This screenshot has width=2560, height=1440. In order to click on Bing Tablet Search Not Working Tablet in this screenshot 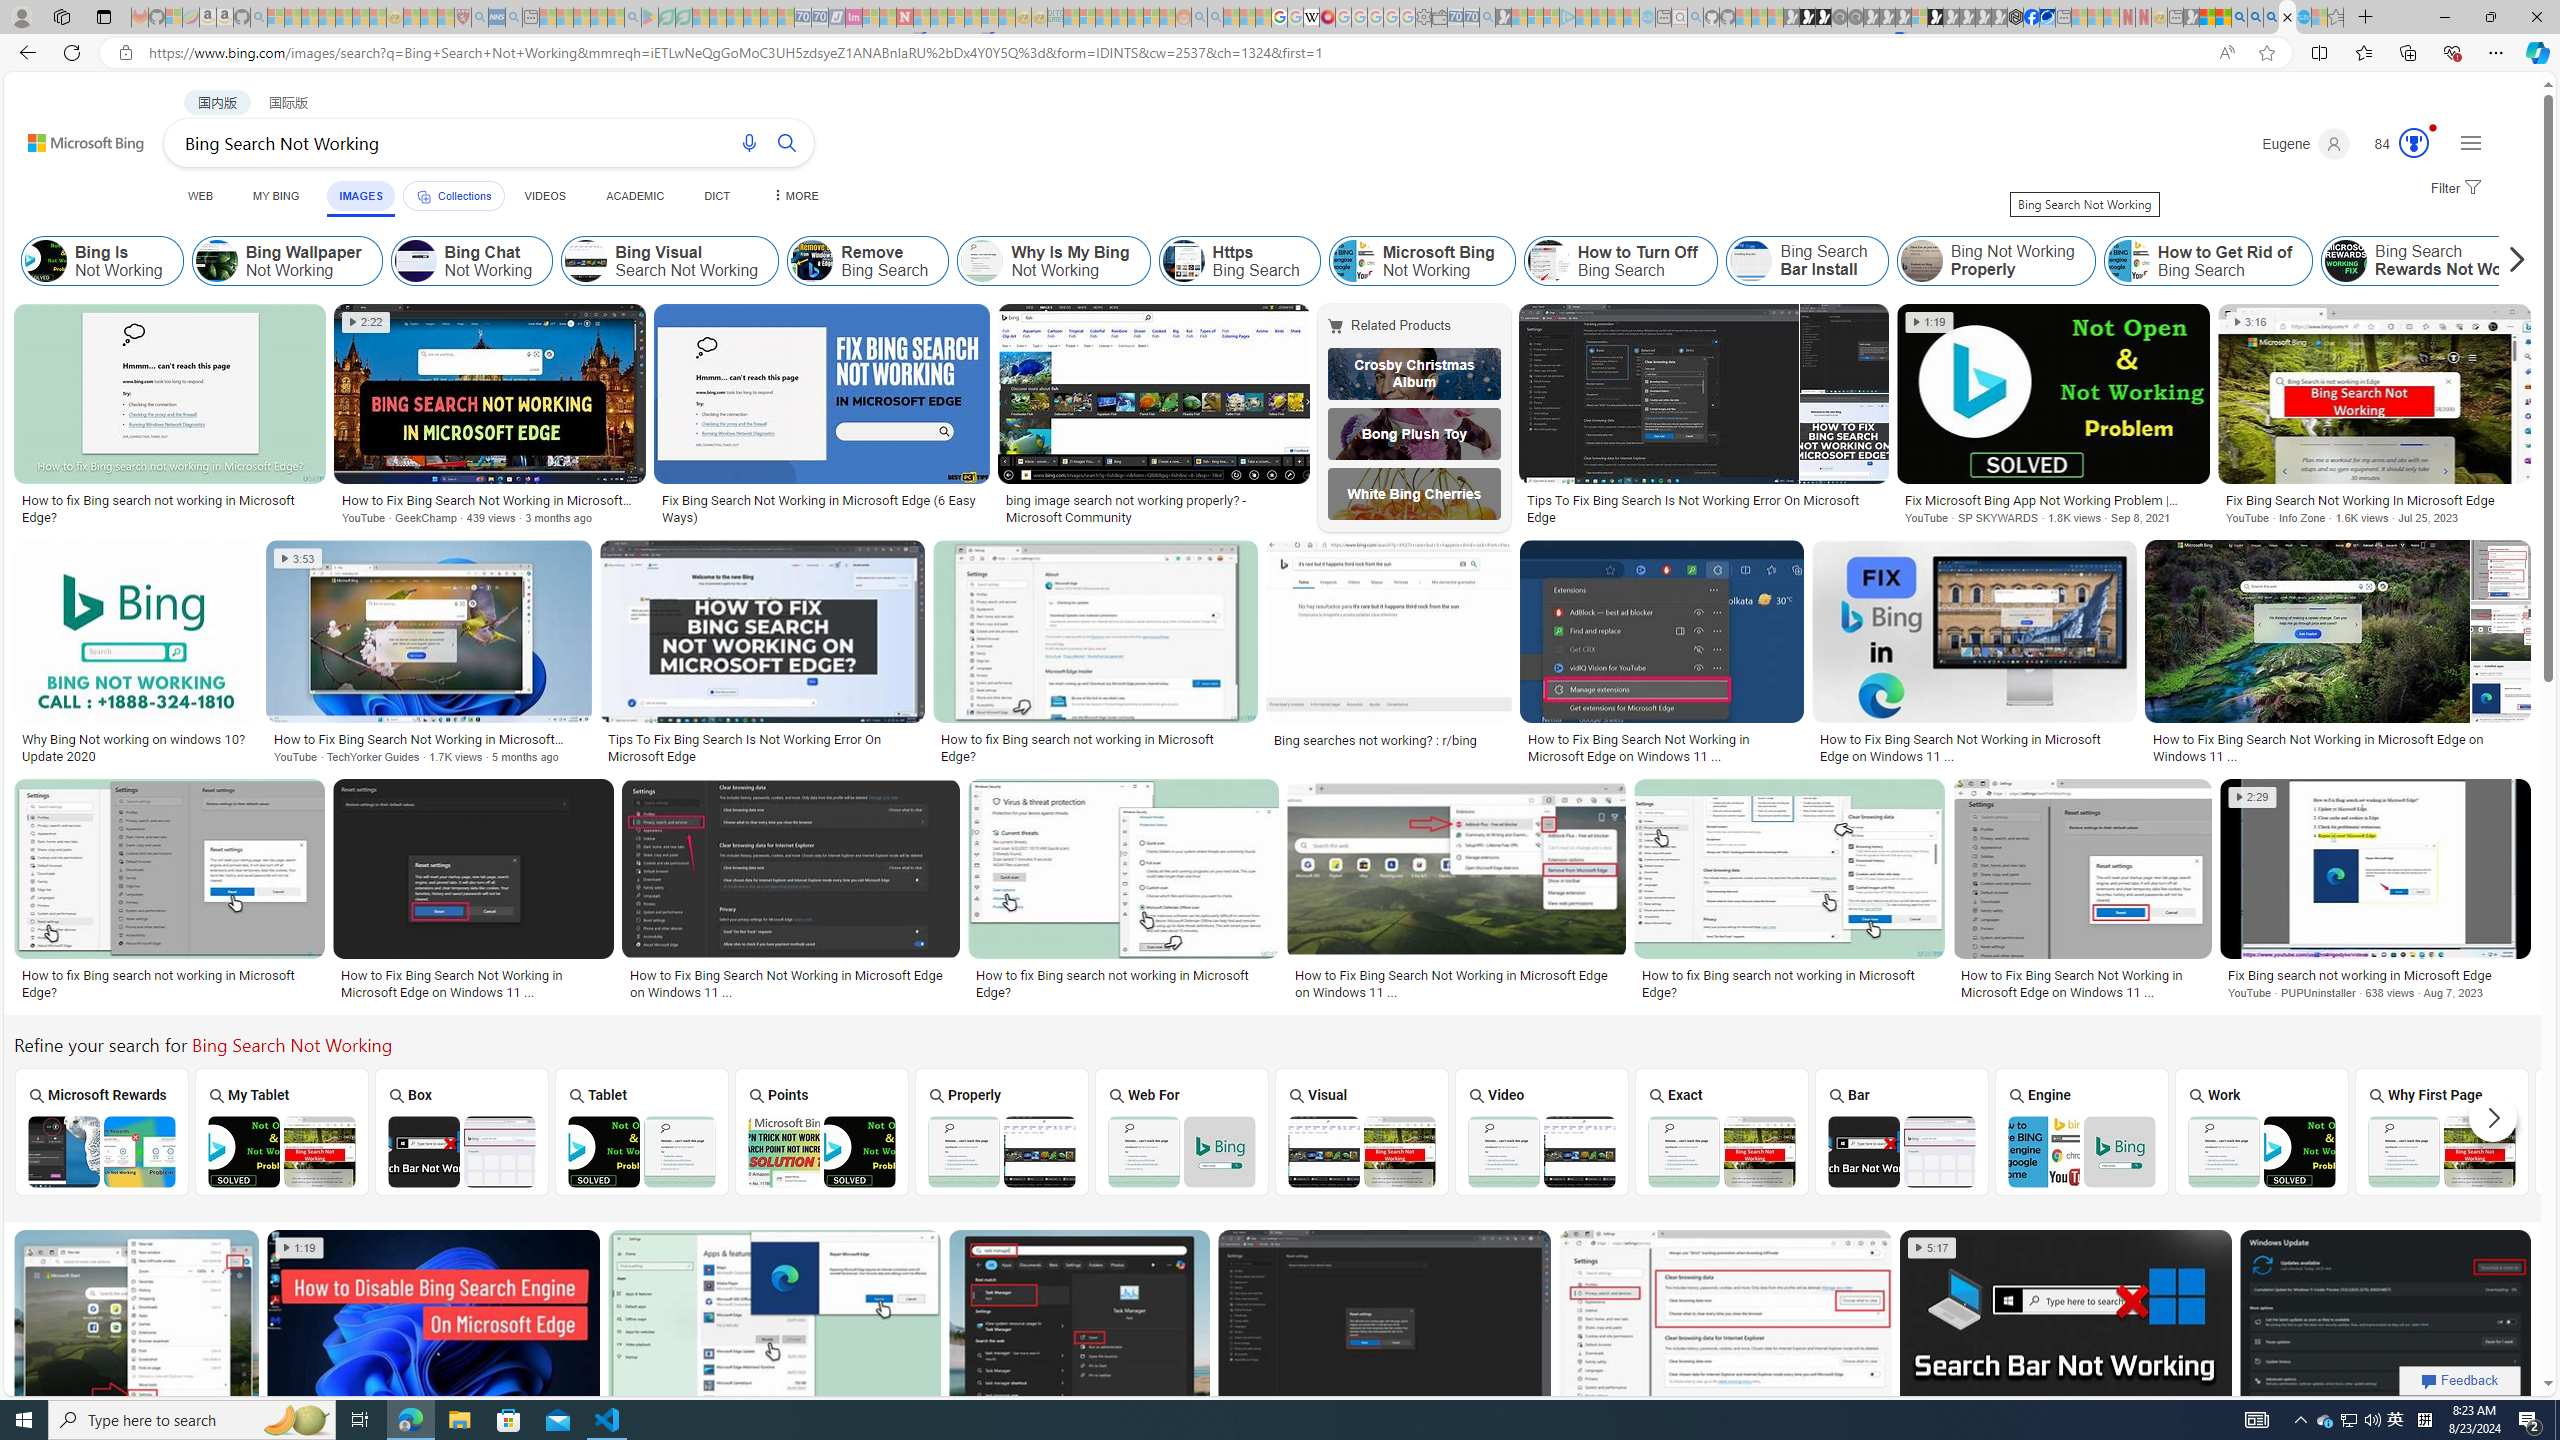, I will do `click(641, 1132)`.